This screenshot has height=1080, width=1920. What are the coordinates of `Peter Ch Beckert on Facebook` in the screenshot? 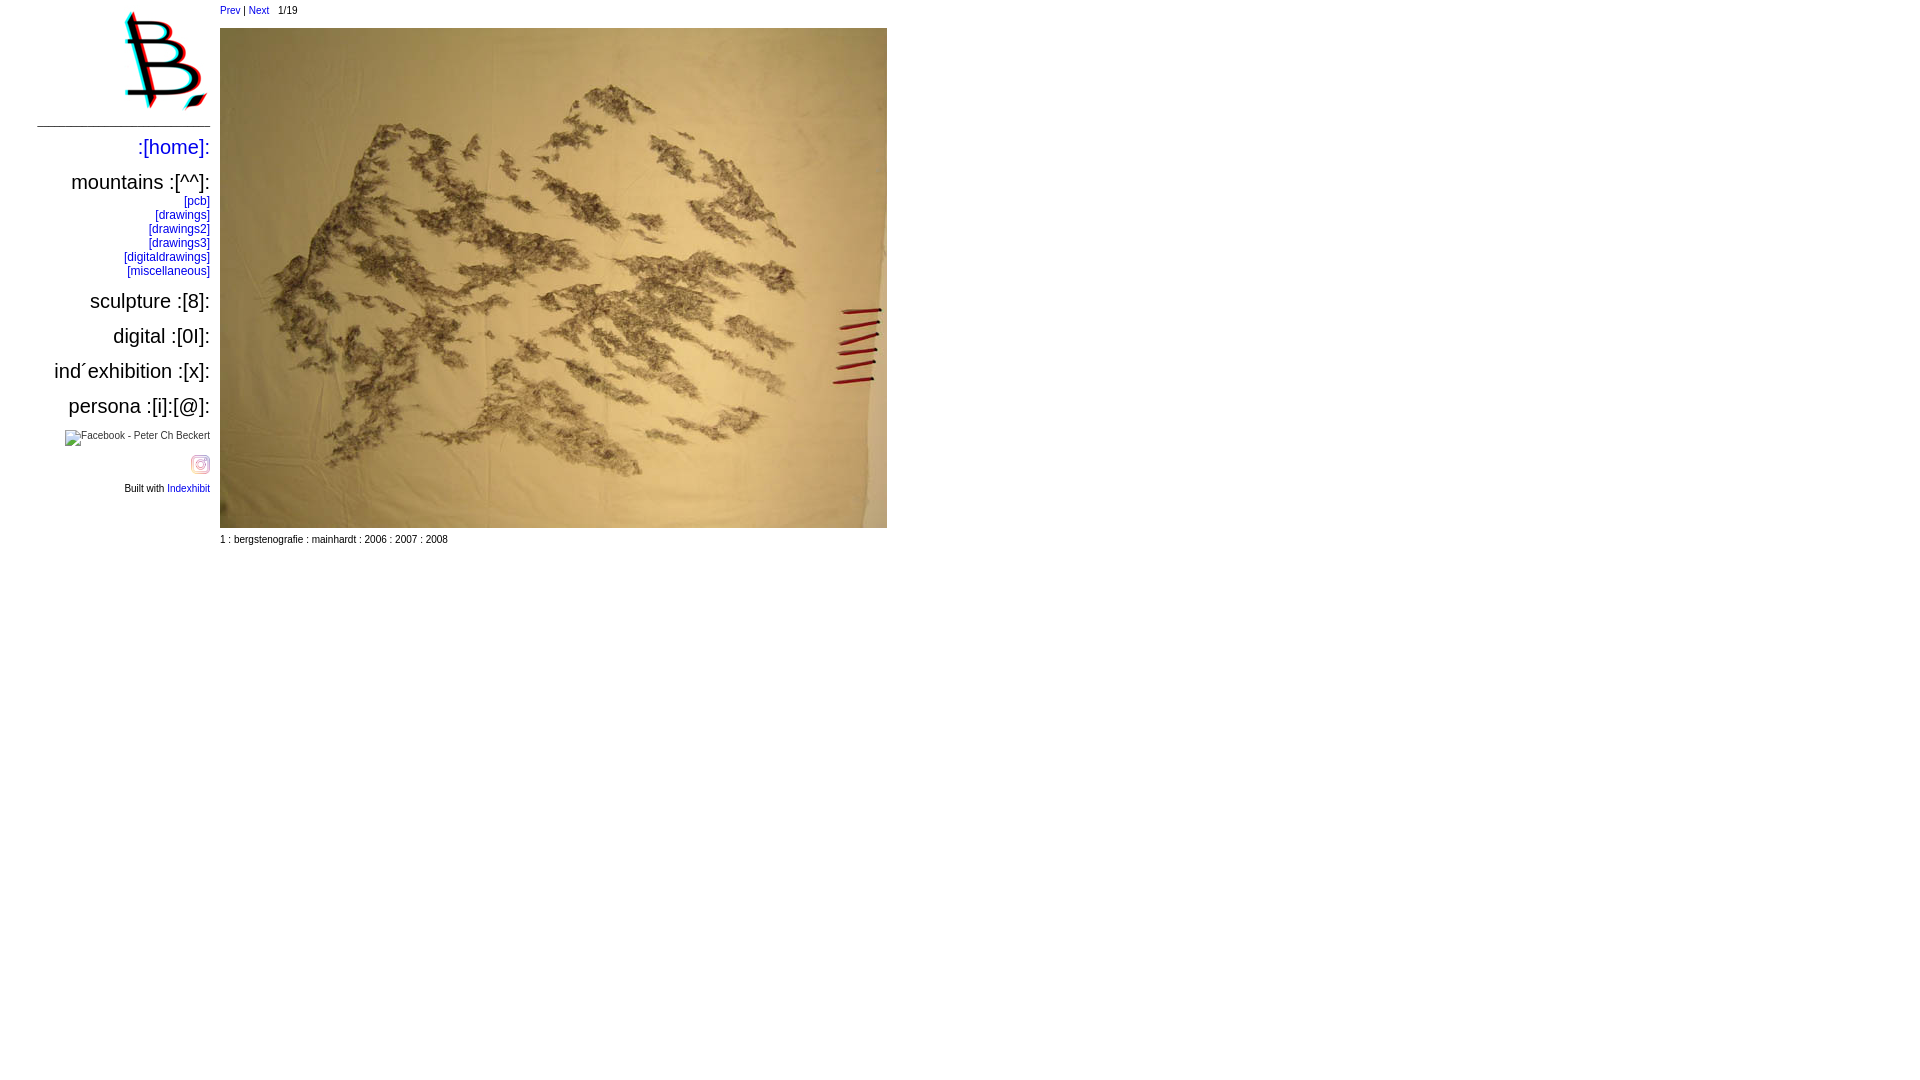 It's located at (138, 436).